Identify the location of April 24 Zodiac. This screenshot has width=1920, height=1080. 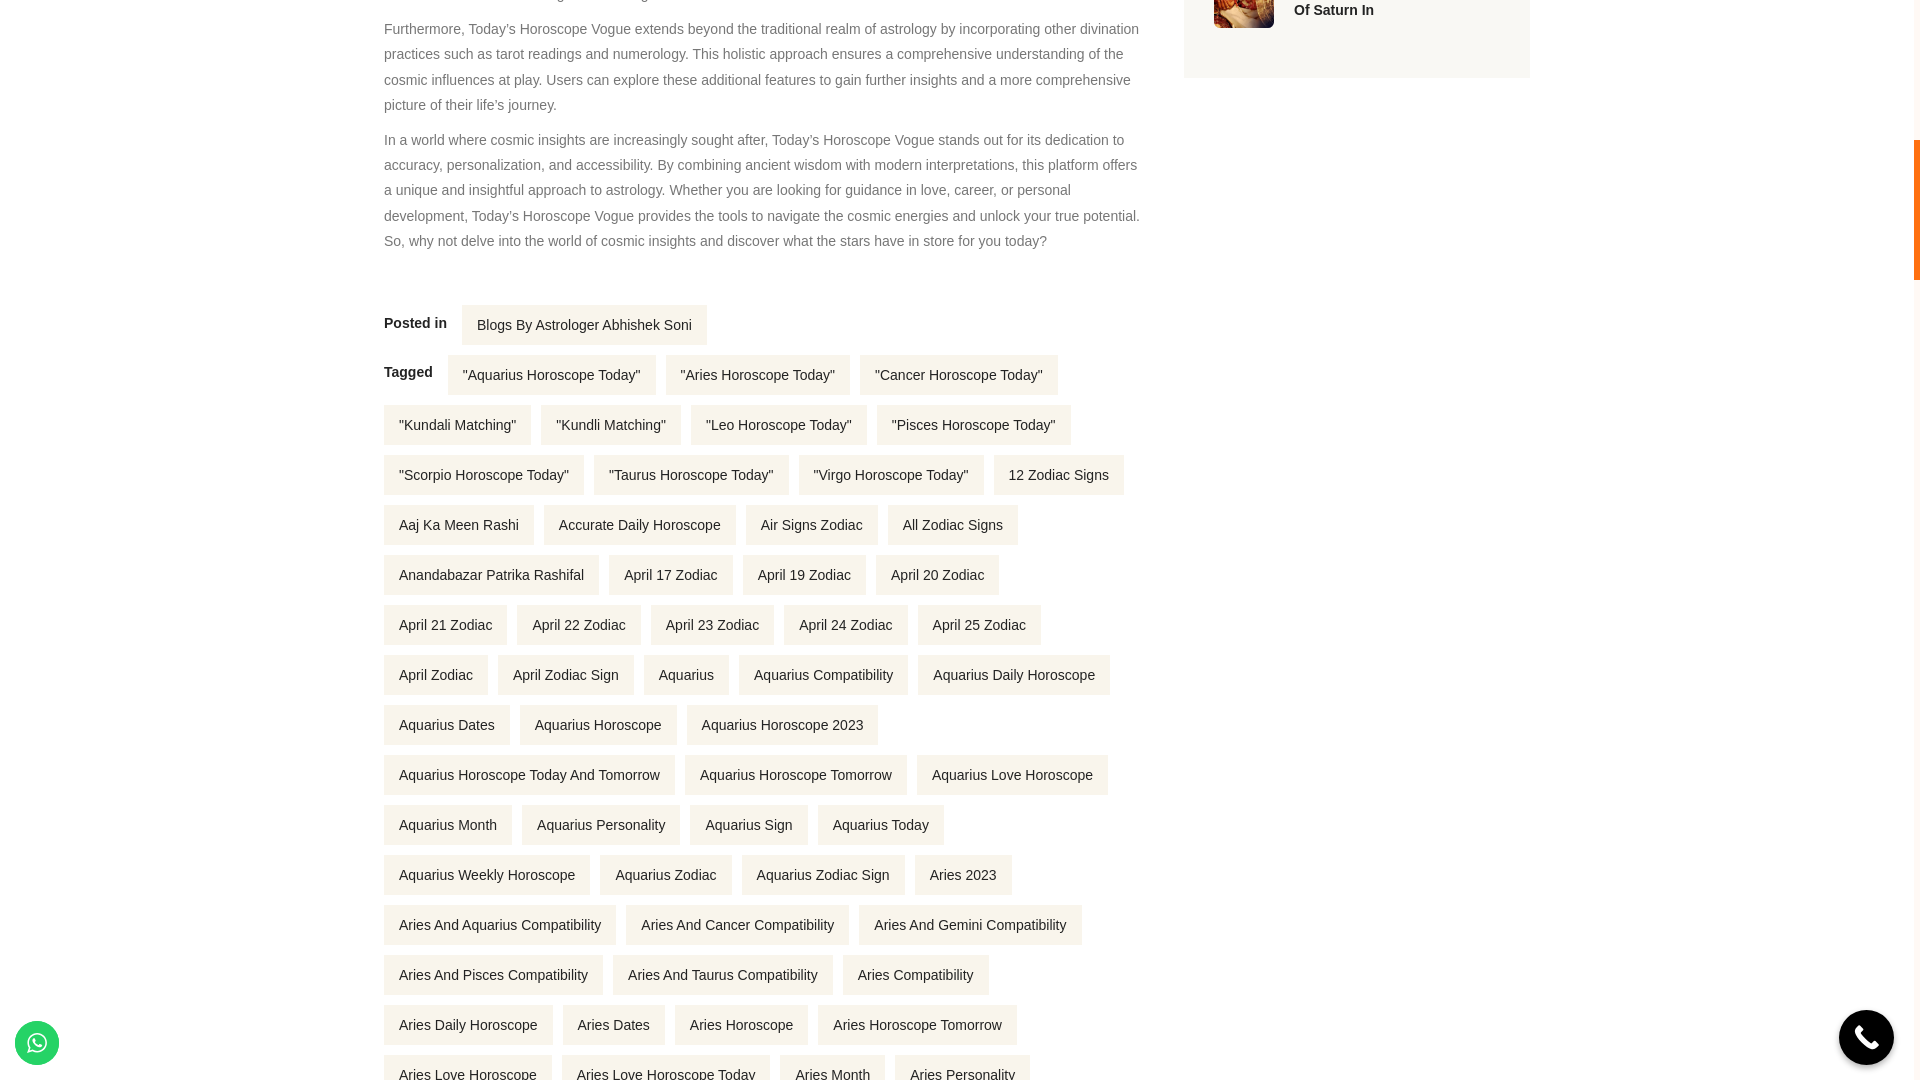
(844, 624).